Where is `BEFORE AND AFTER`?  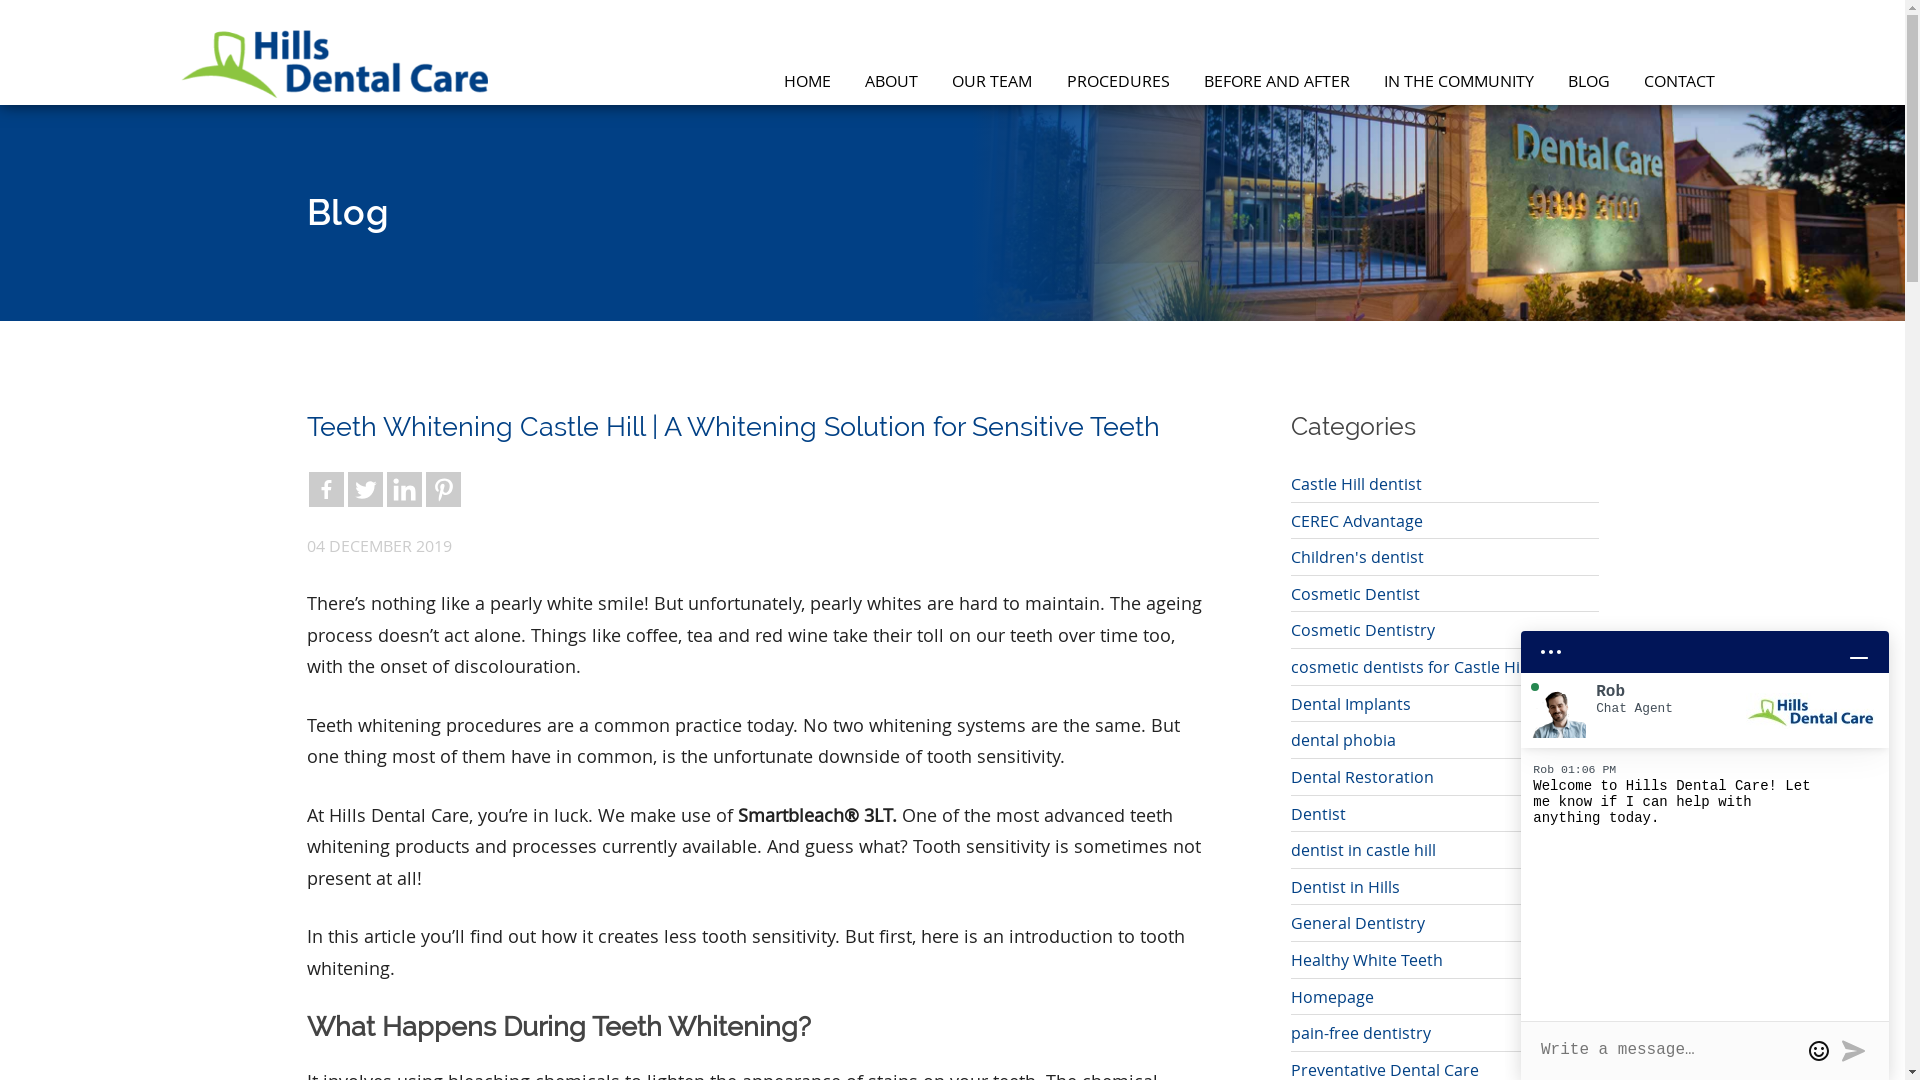
BEFORE AND AFTER is located at coordinates (1277, 84).